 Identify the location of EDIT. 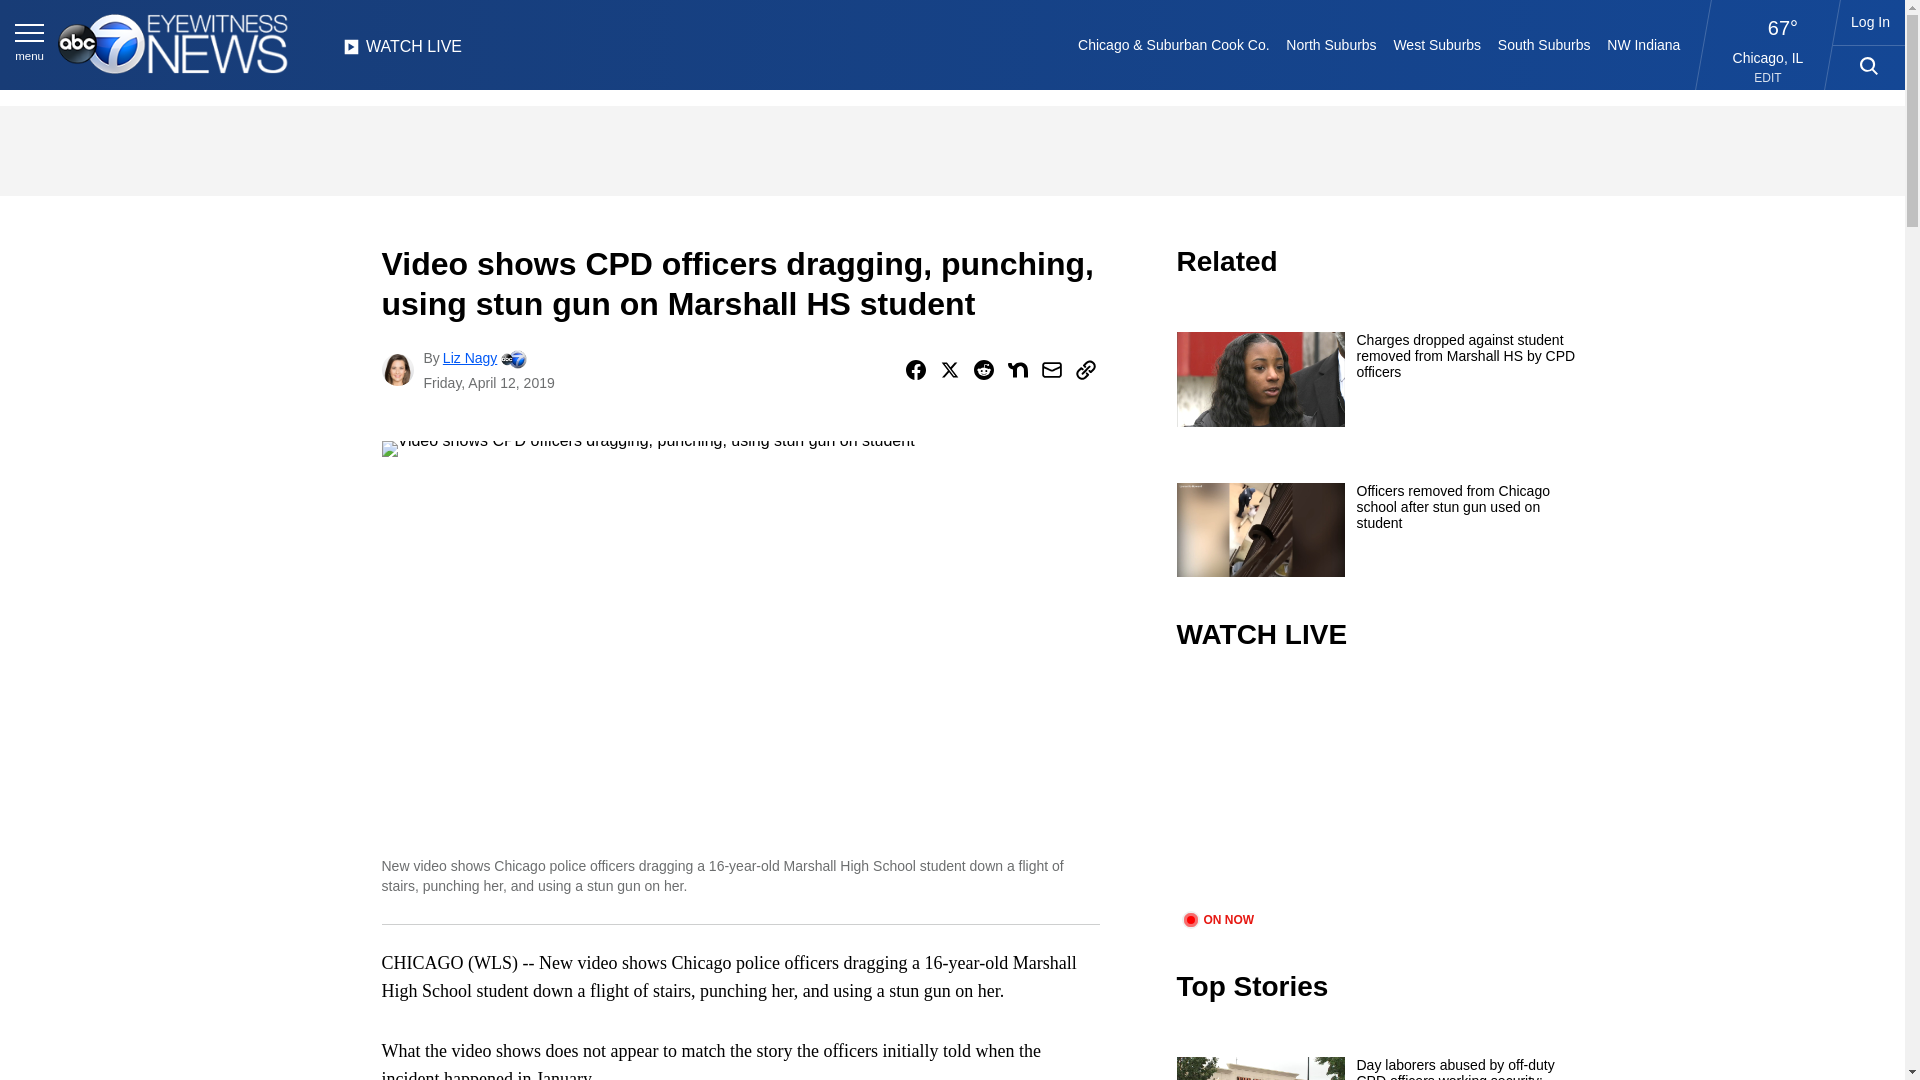
(1768, 78).